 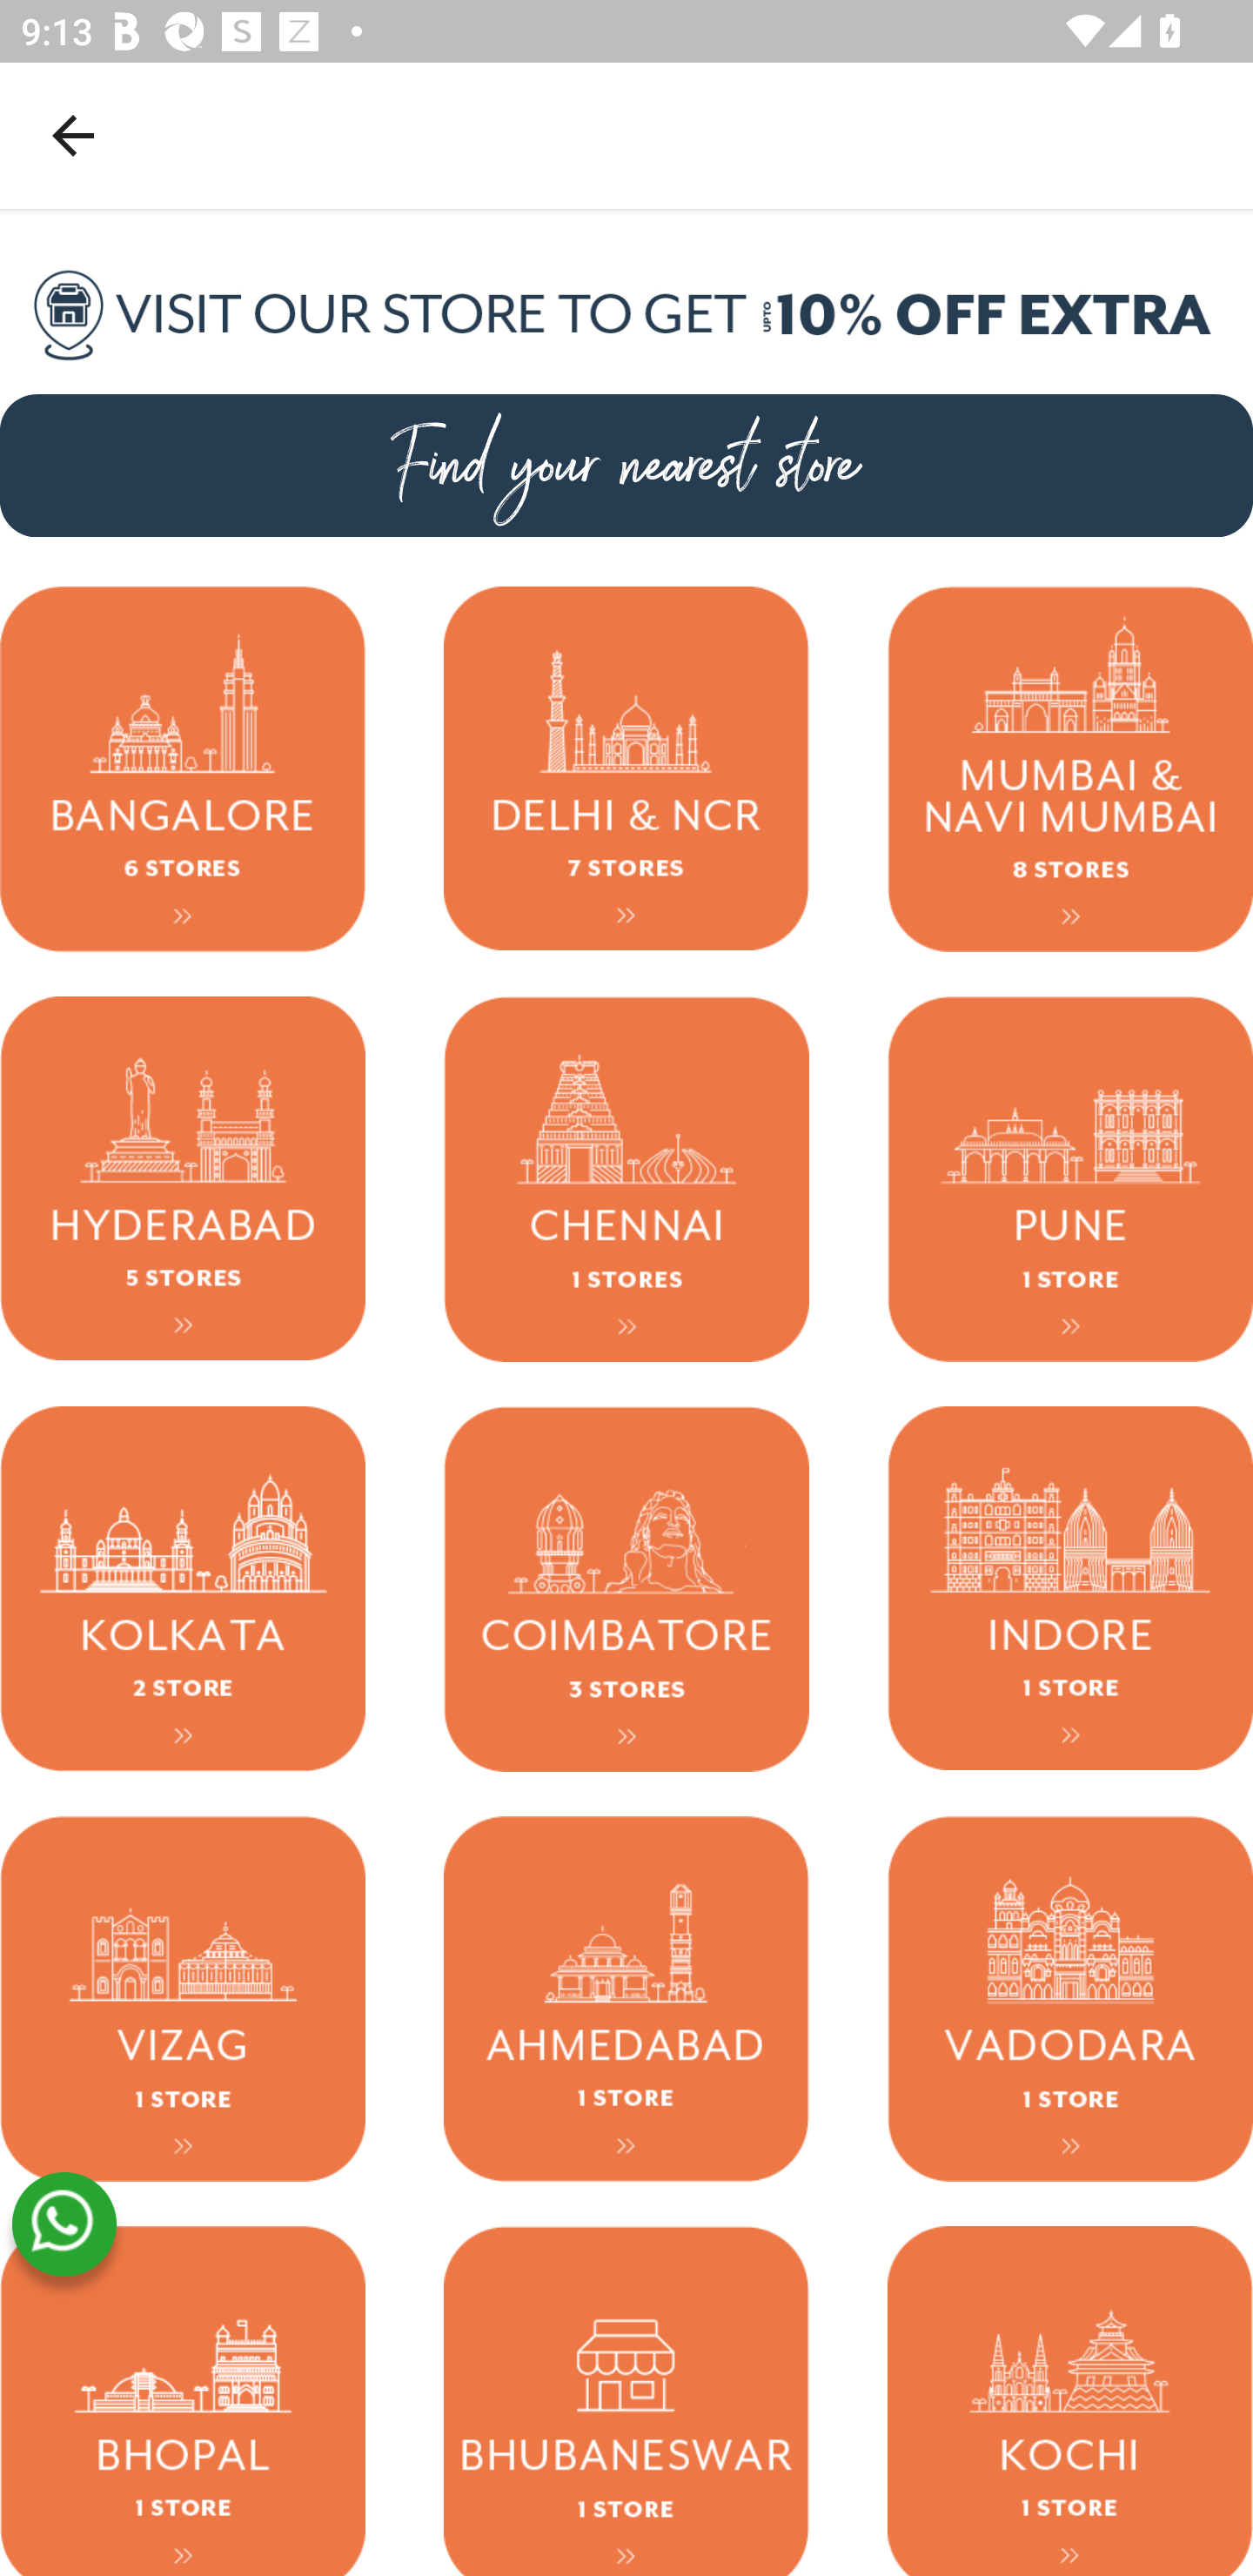 I want to click on Hyderabad, so click(x=183, y=1178).